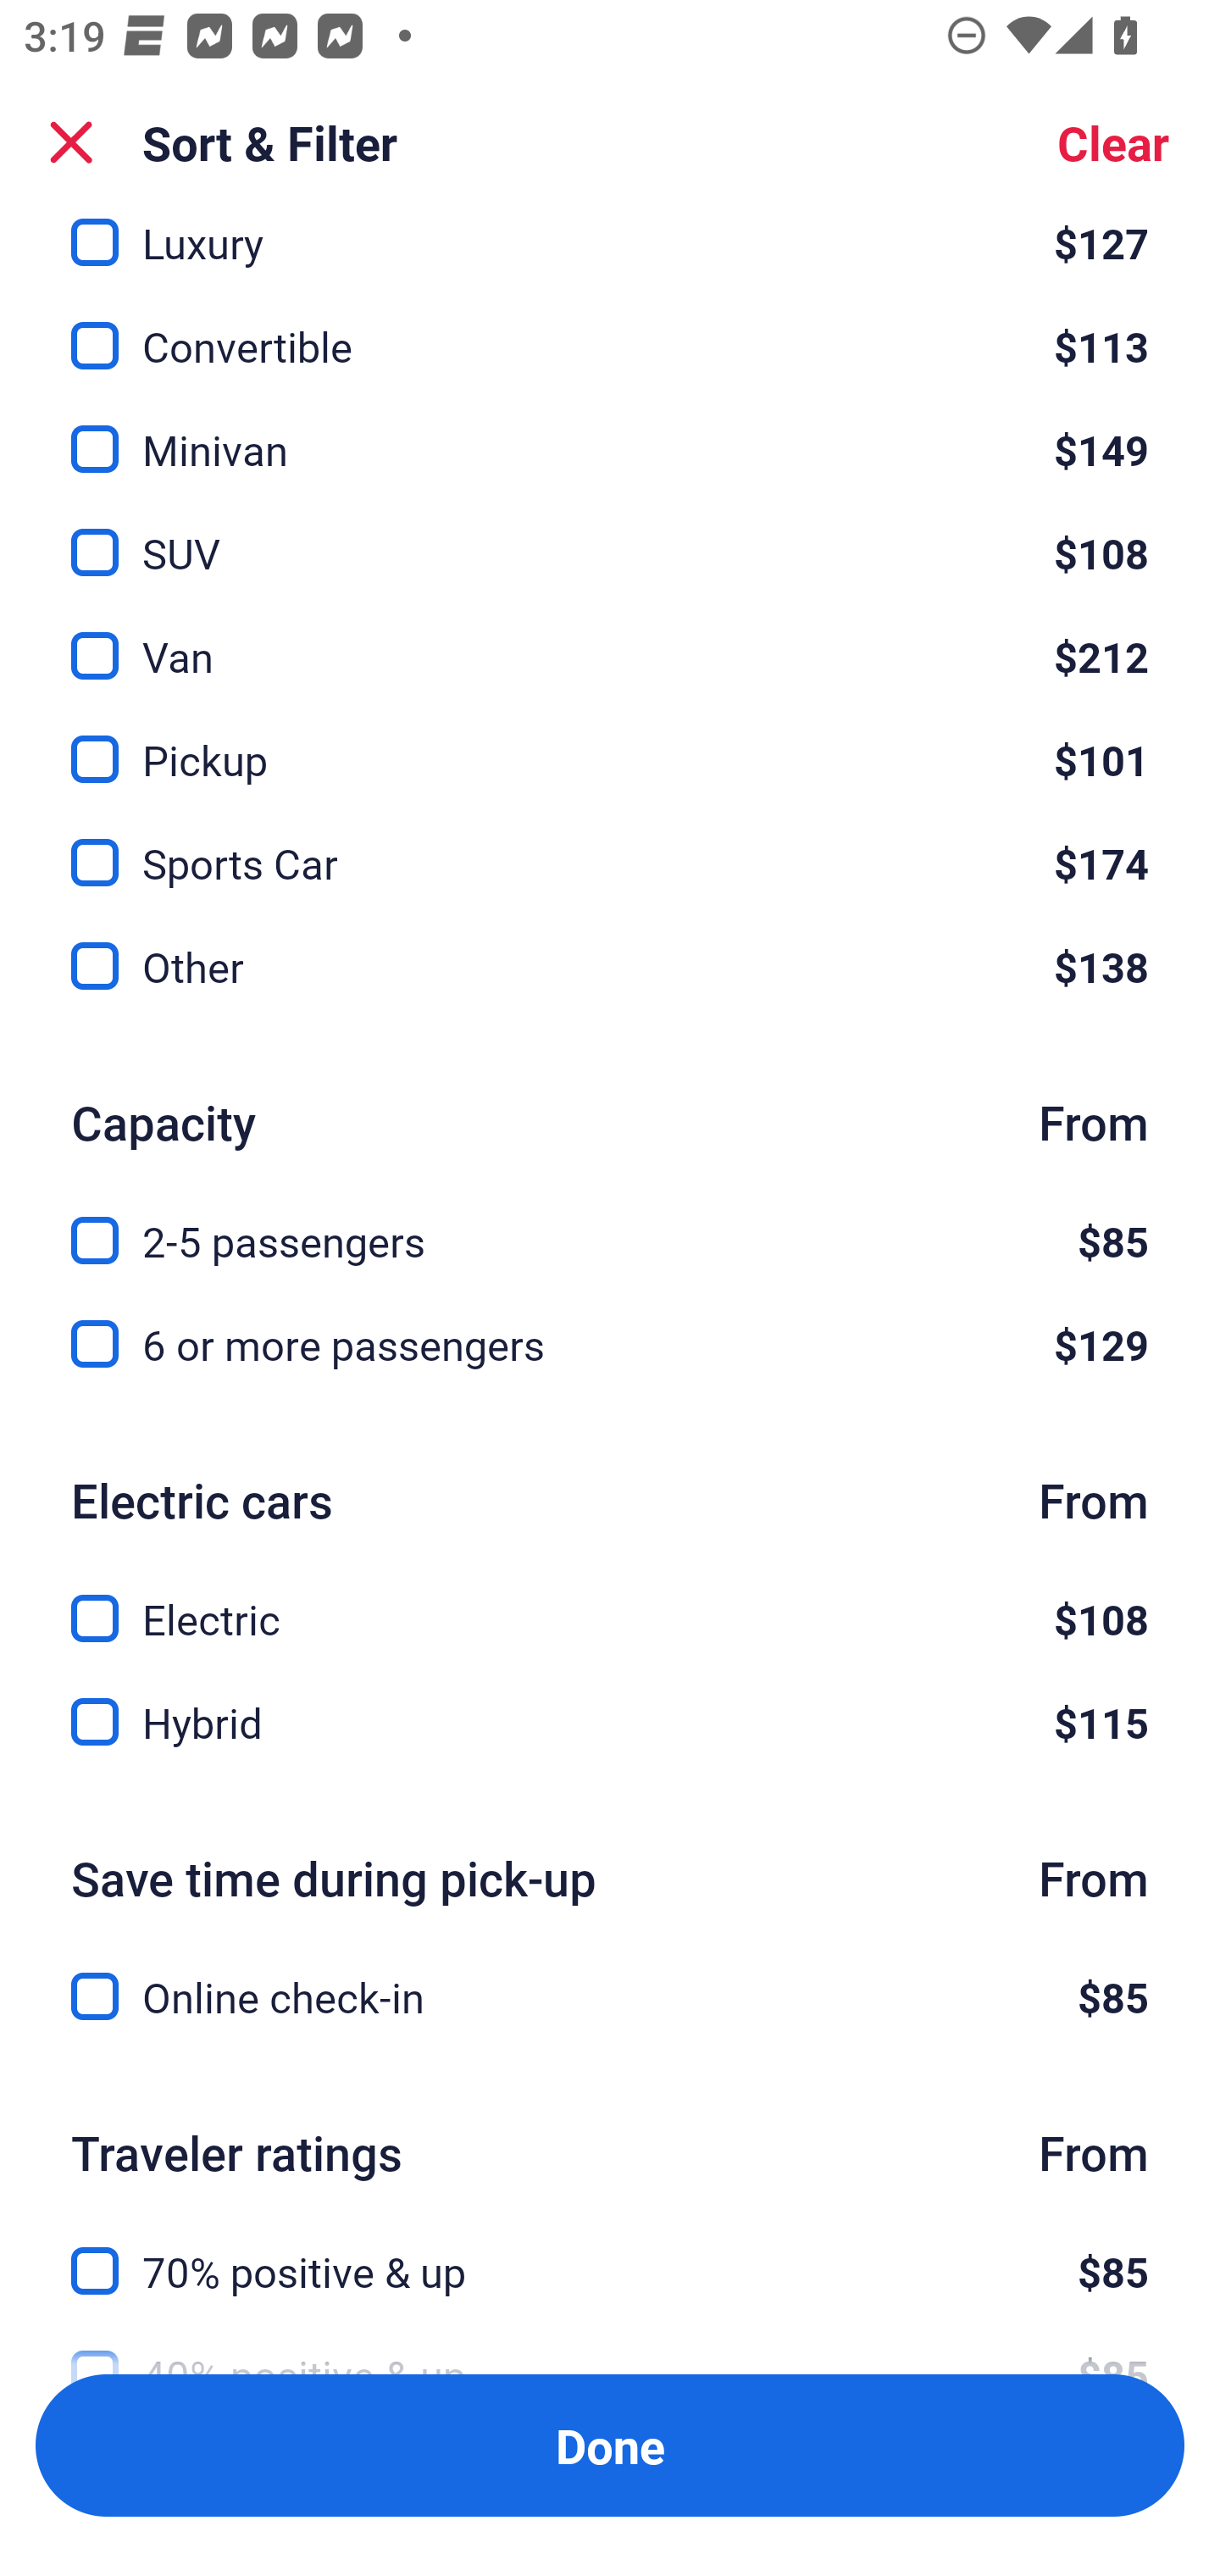  Describe the element at coordinates (610, 1220) in the screenshot. I see `2-5 passengers, $85 2-5 passengers $85` at that location.